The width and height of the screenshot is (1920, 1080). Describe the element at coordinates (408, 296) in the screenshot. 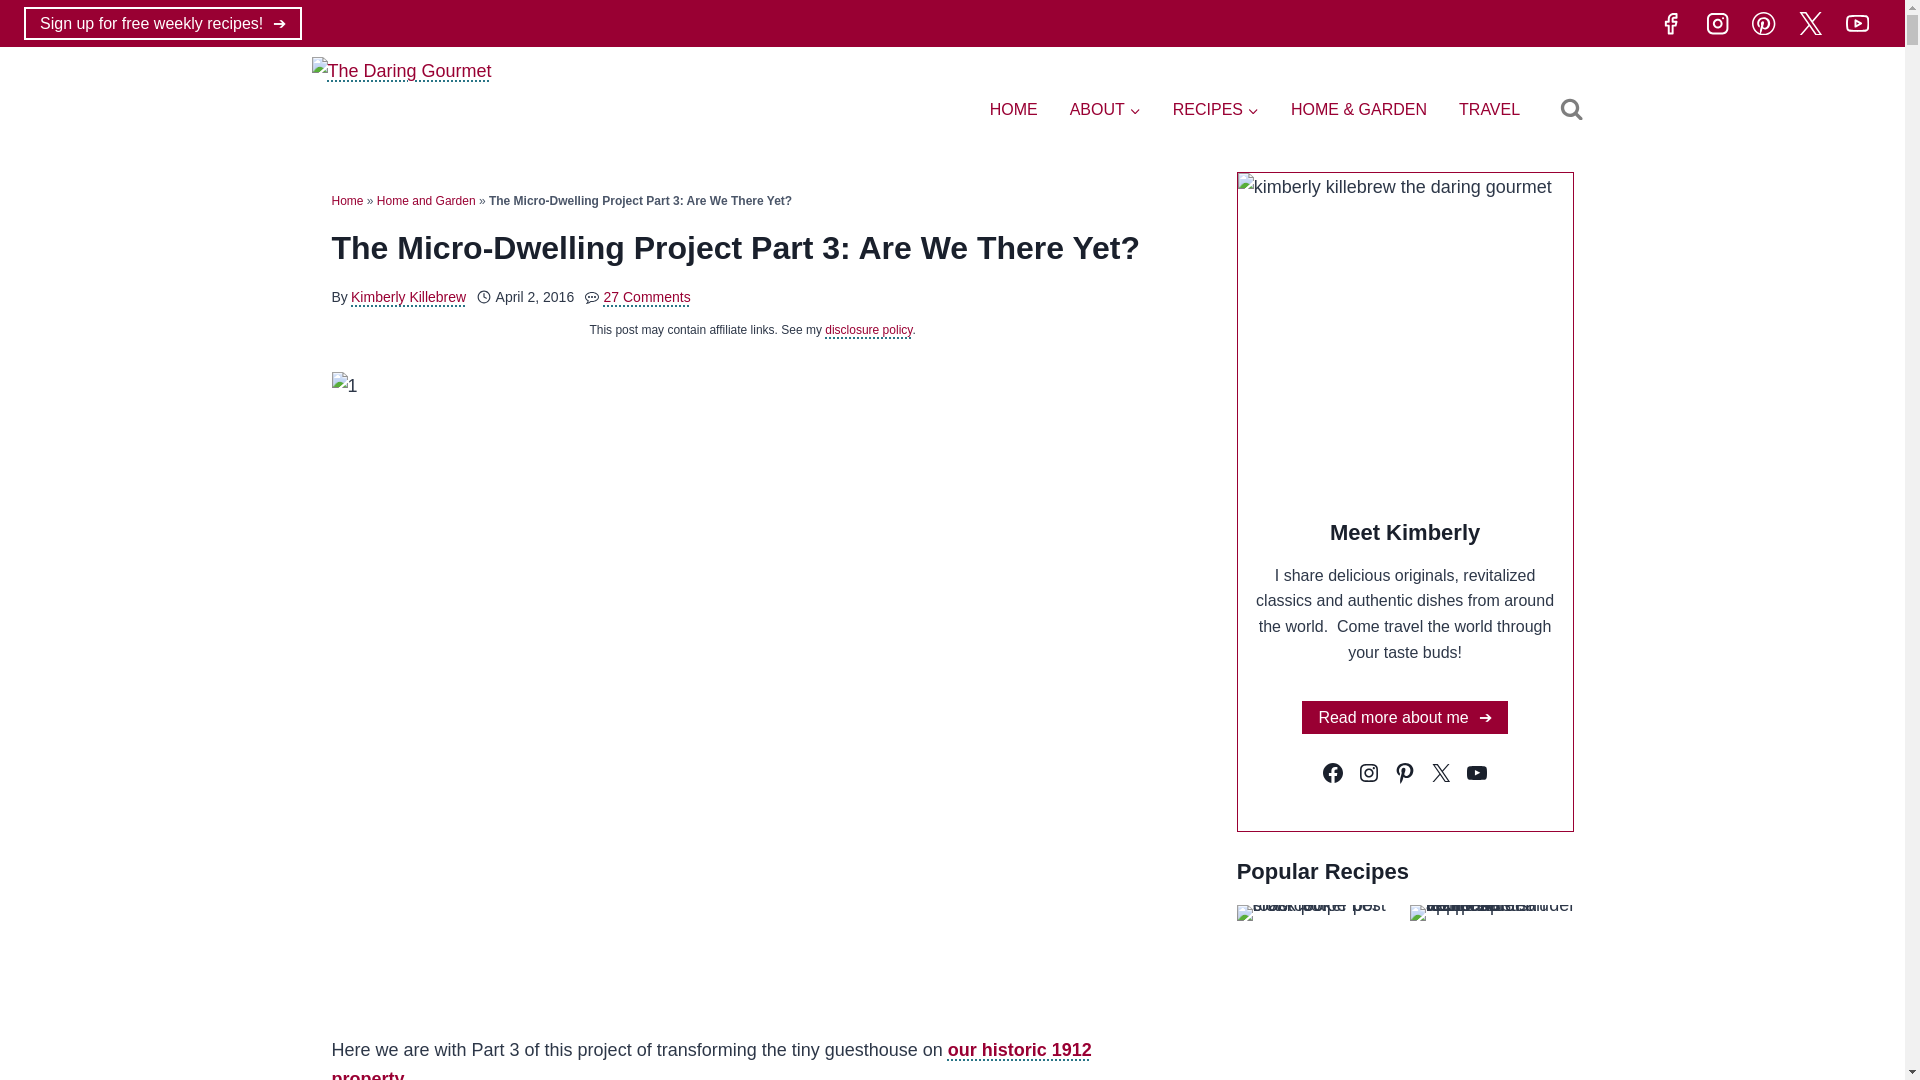

I see `Kimberly Killebrew` at that location.